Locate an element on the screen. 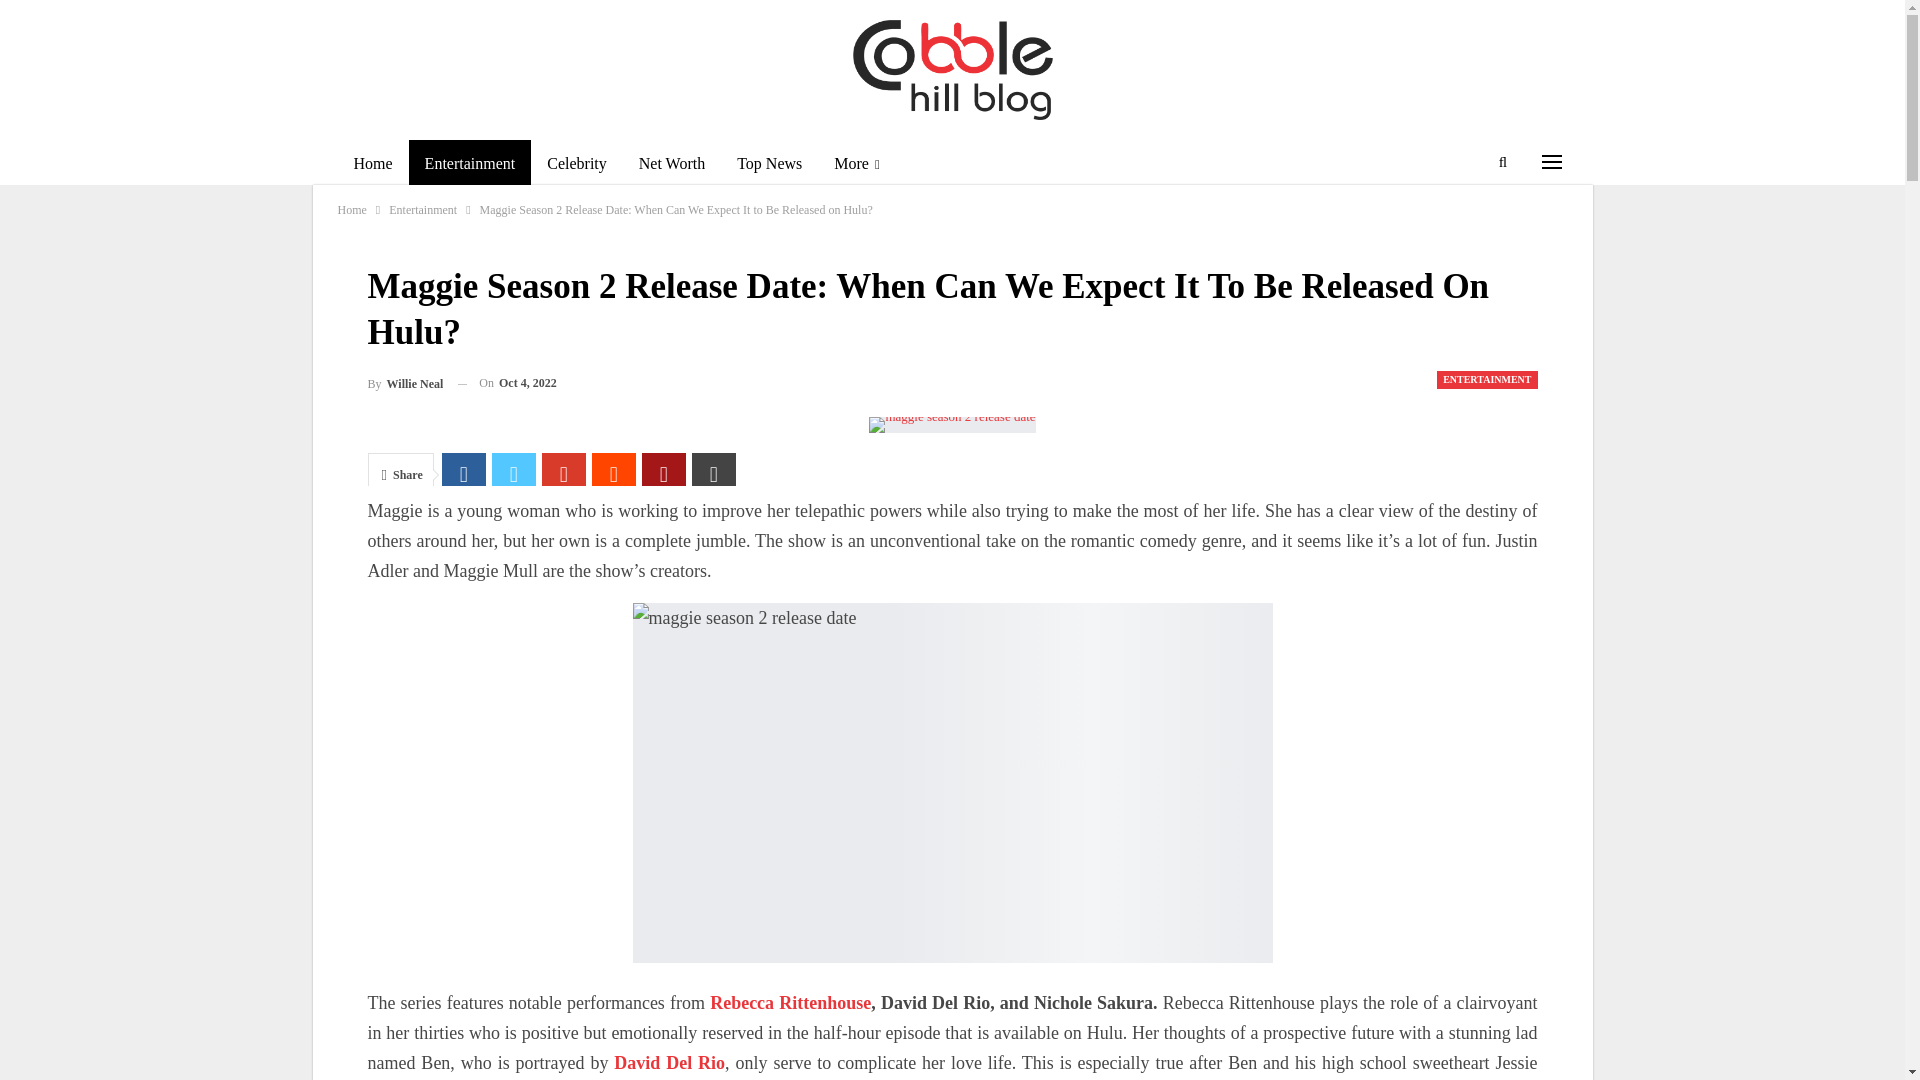 This screenshot has width=1920, height=1080. More is located at coordinates (856, 164).